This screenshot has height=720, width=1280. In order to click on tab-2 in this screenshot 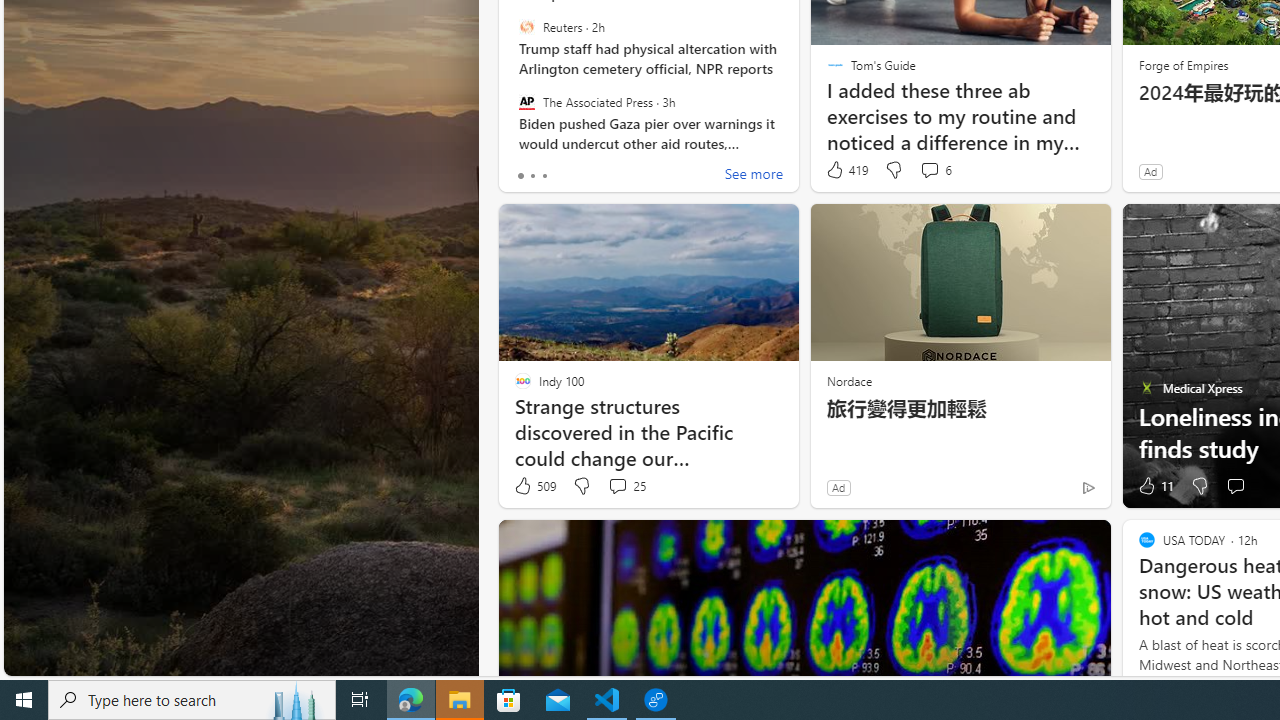, I will do `click(544, 176)`.